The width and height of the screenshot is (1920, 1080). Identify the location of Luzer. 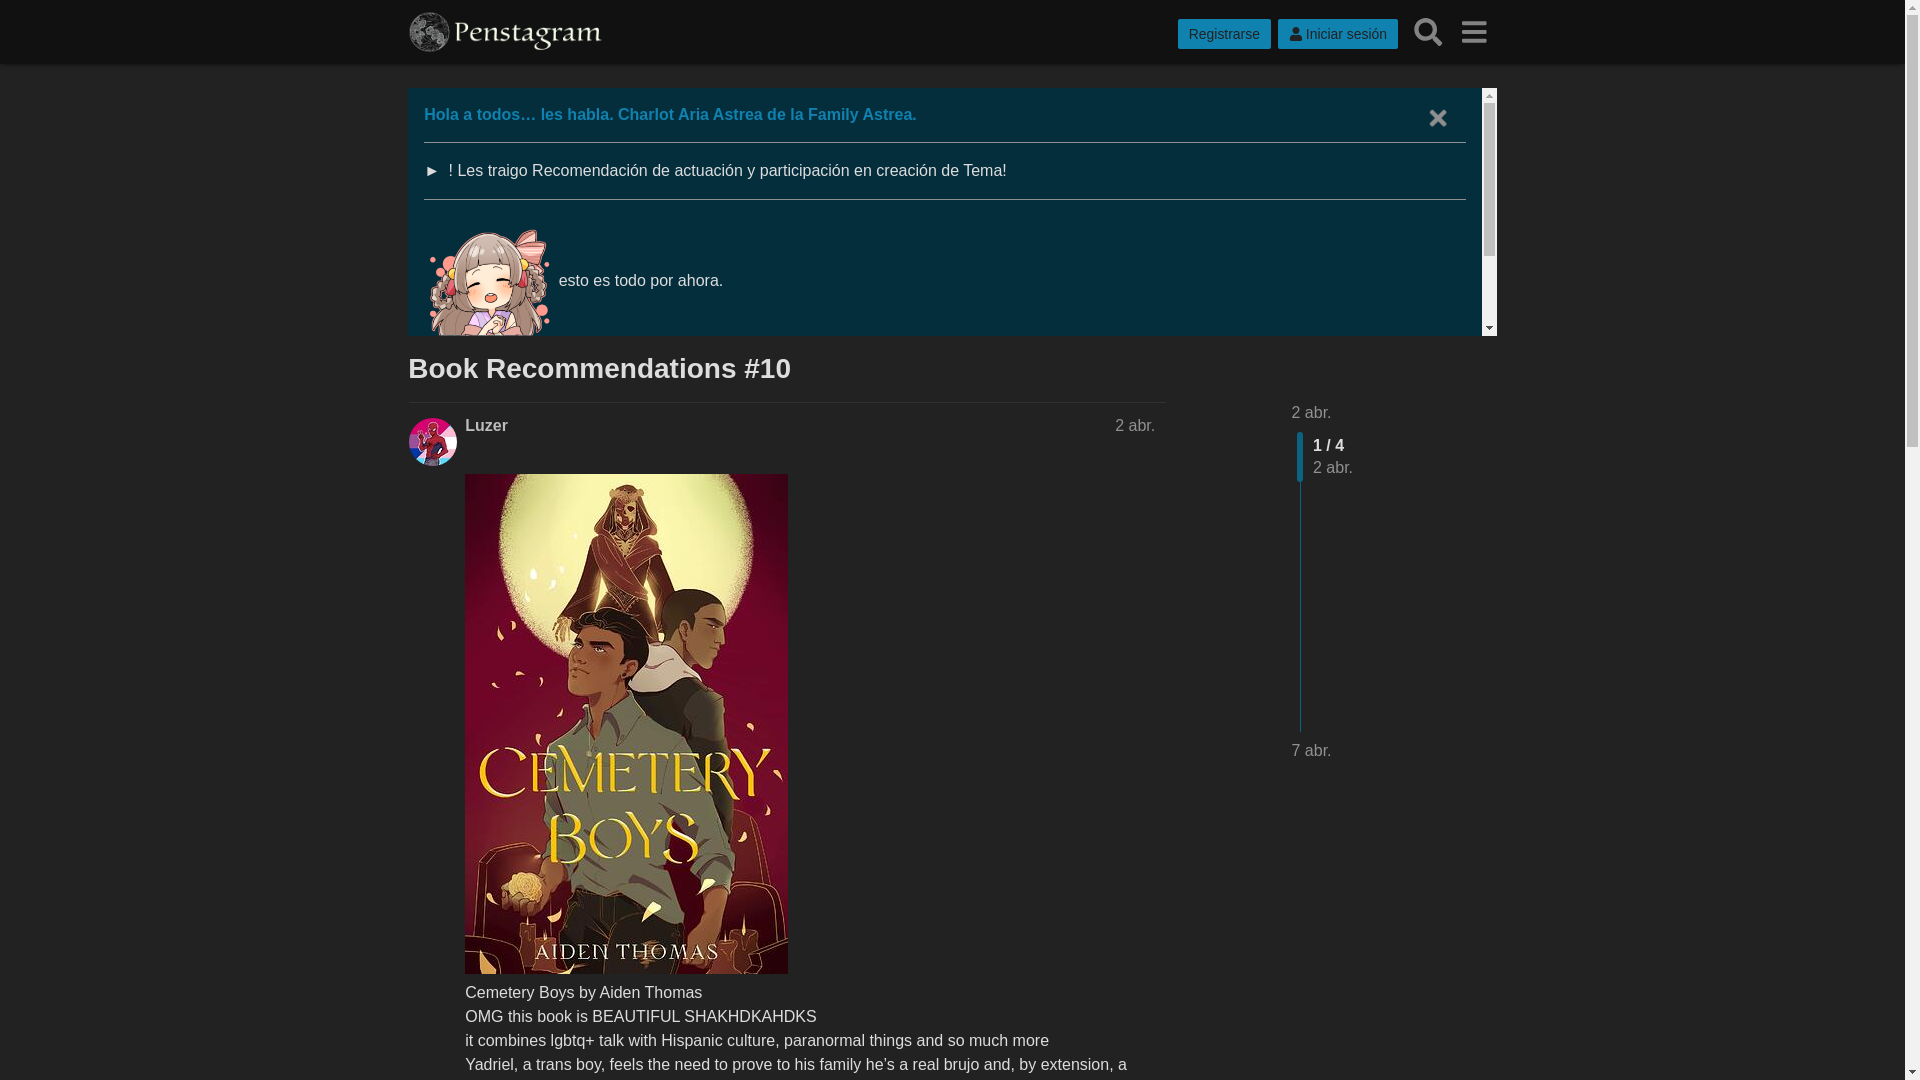
(486, 426).